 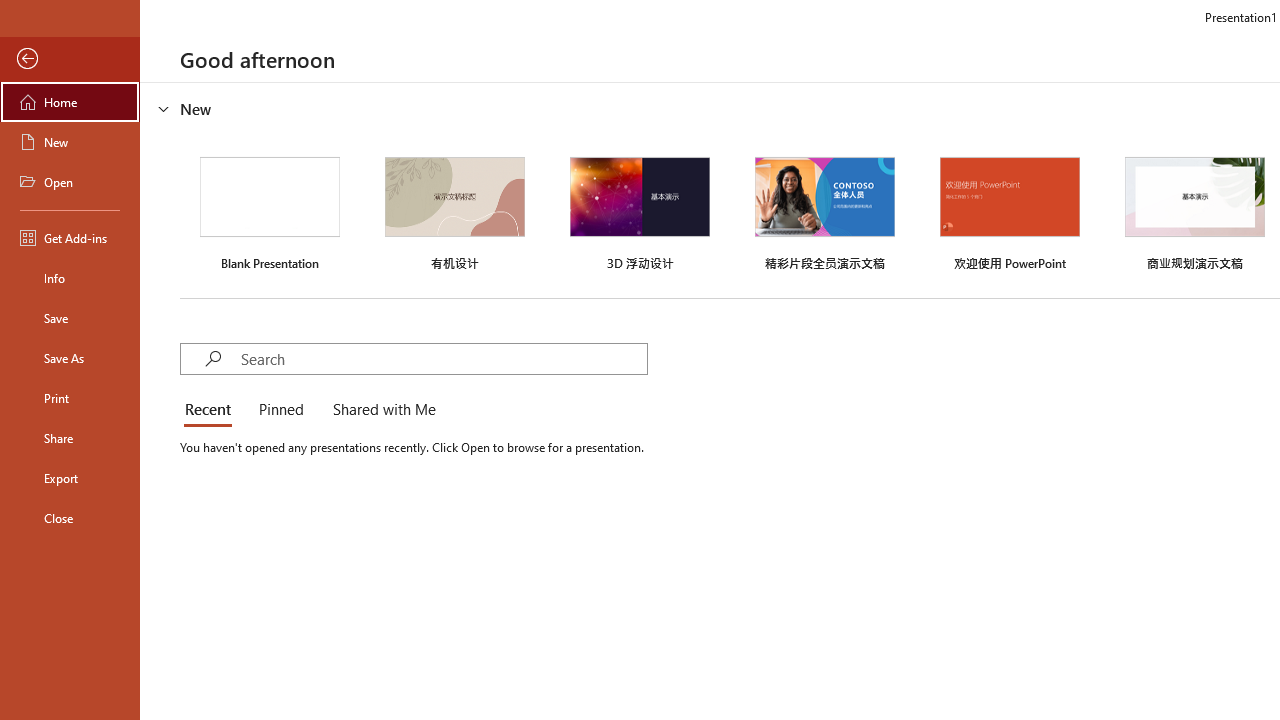 What do you see at coordinates (270, 211) in the screenshot?
I see `Blank Presentation` at bounding box center [270, 211].